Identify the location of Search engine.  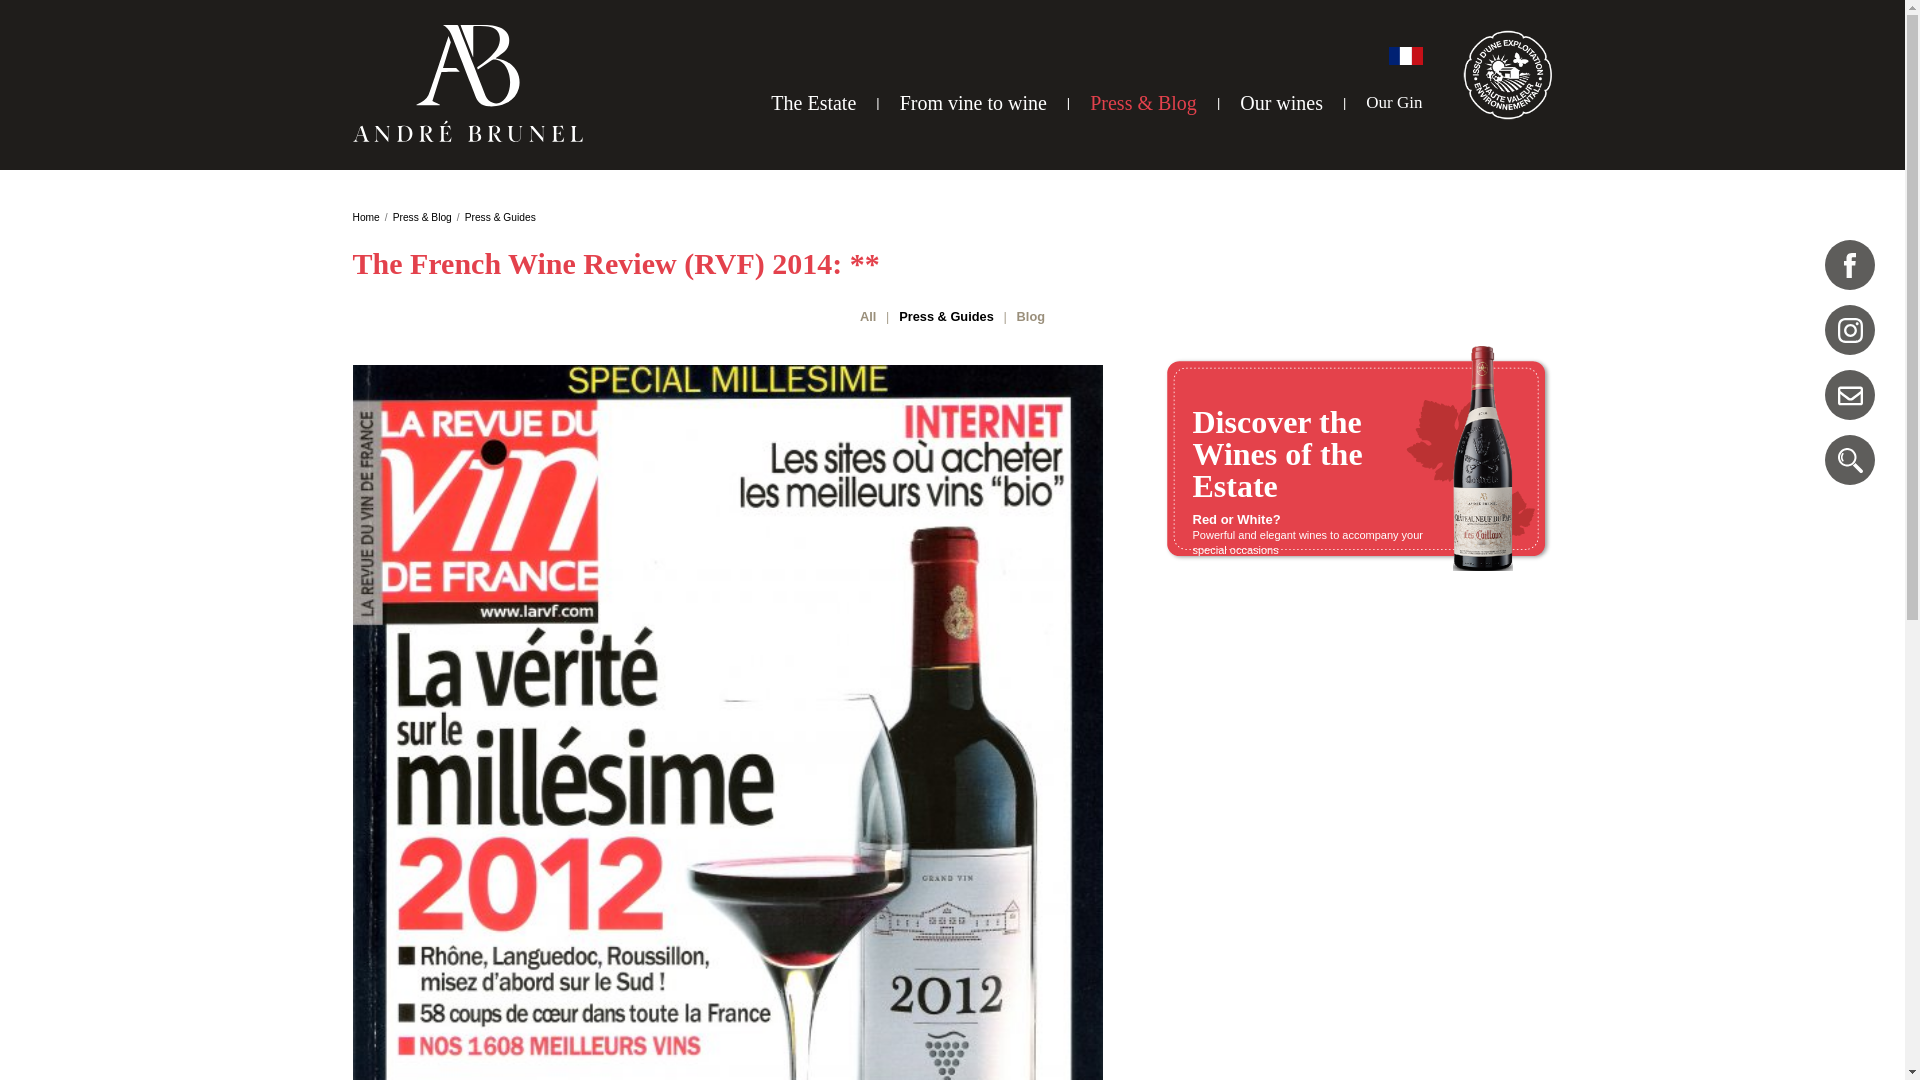
(1850, 460).